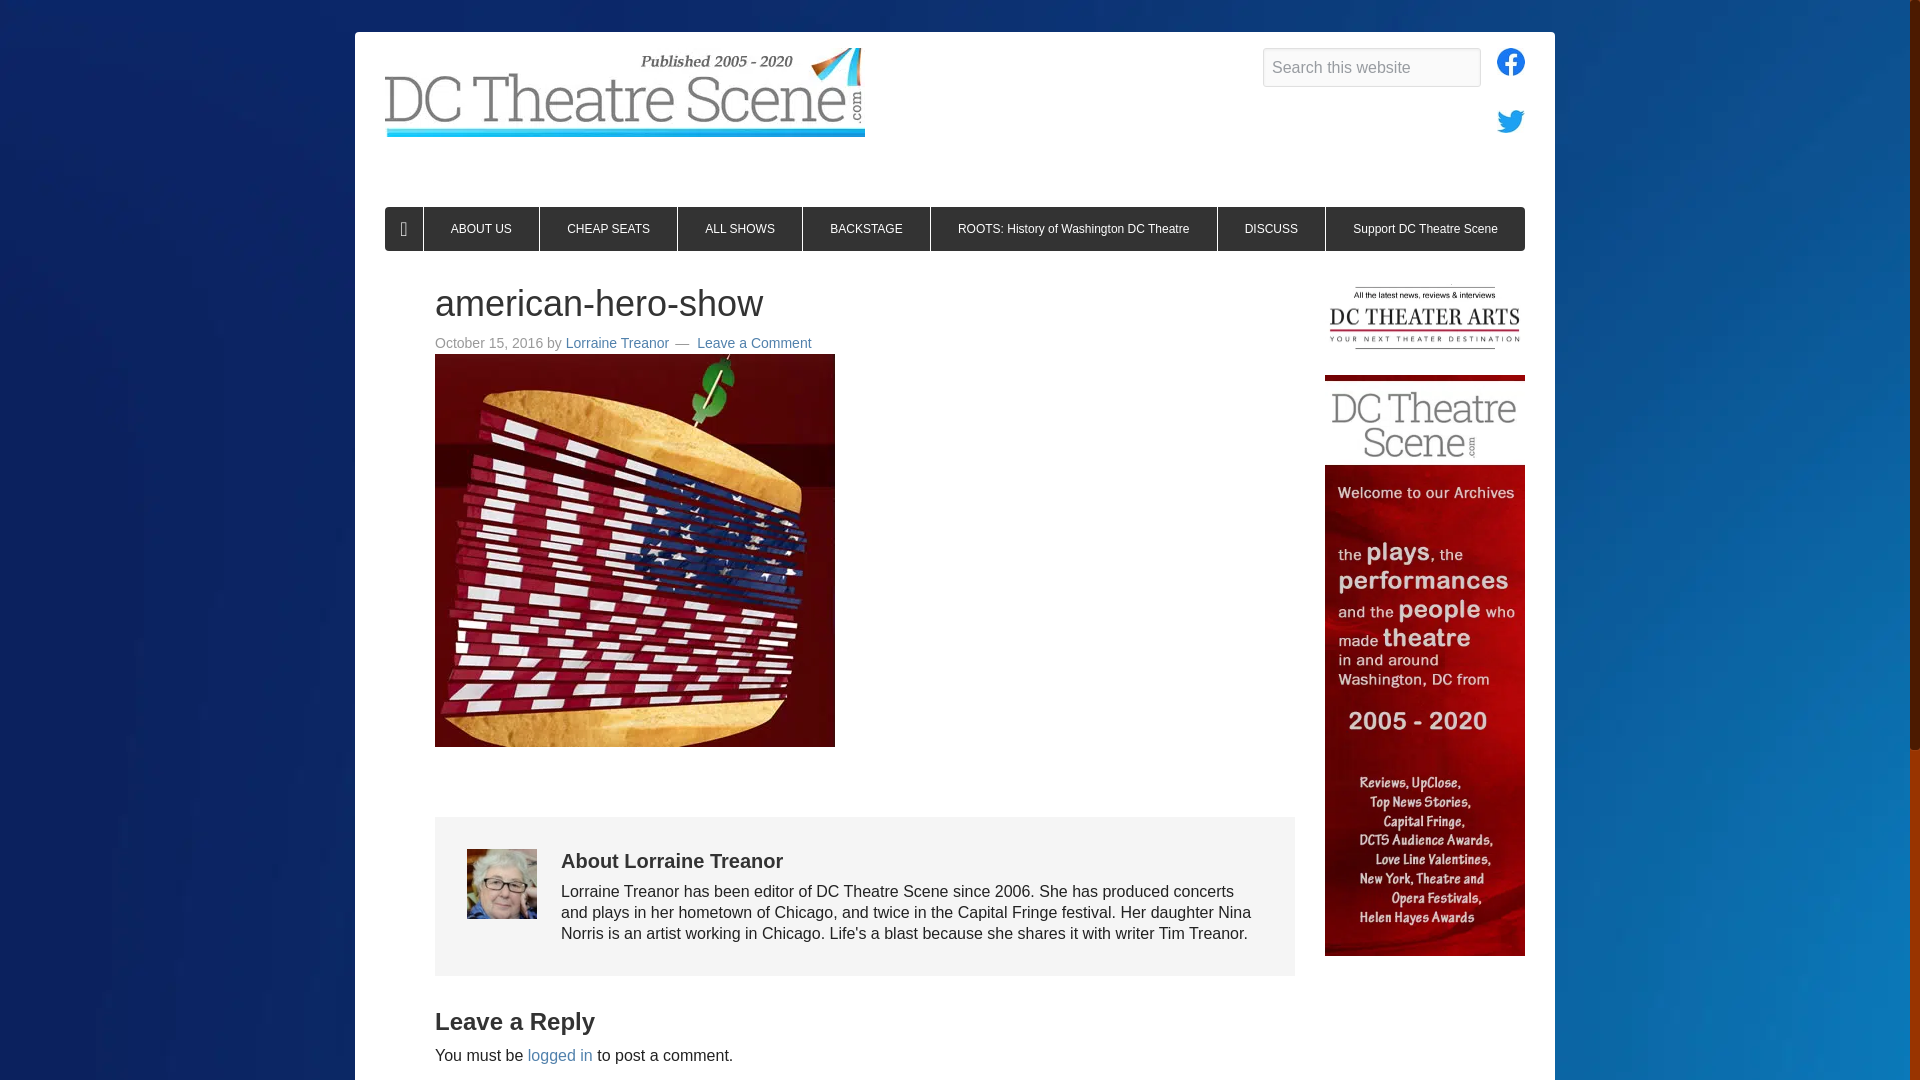 Image resolution: width=1920 pixels, height=1080 pixels. Describe the element at coordinates (1074, 228) in the screenshot. I see `ROOTS: History of Washington DC Theatre` at that location.